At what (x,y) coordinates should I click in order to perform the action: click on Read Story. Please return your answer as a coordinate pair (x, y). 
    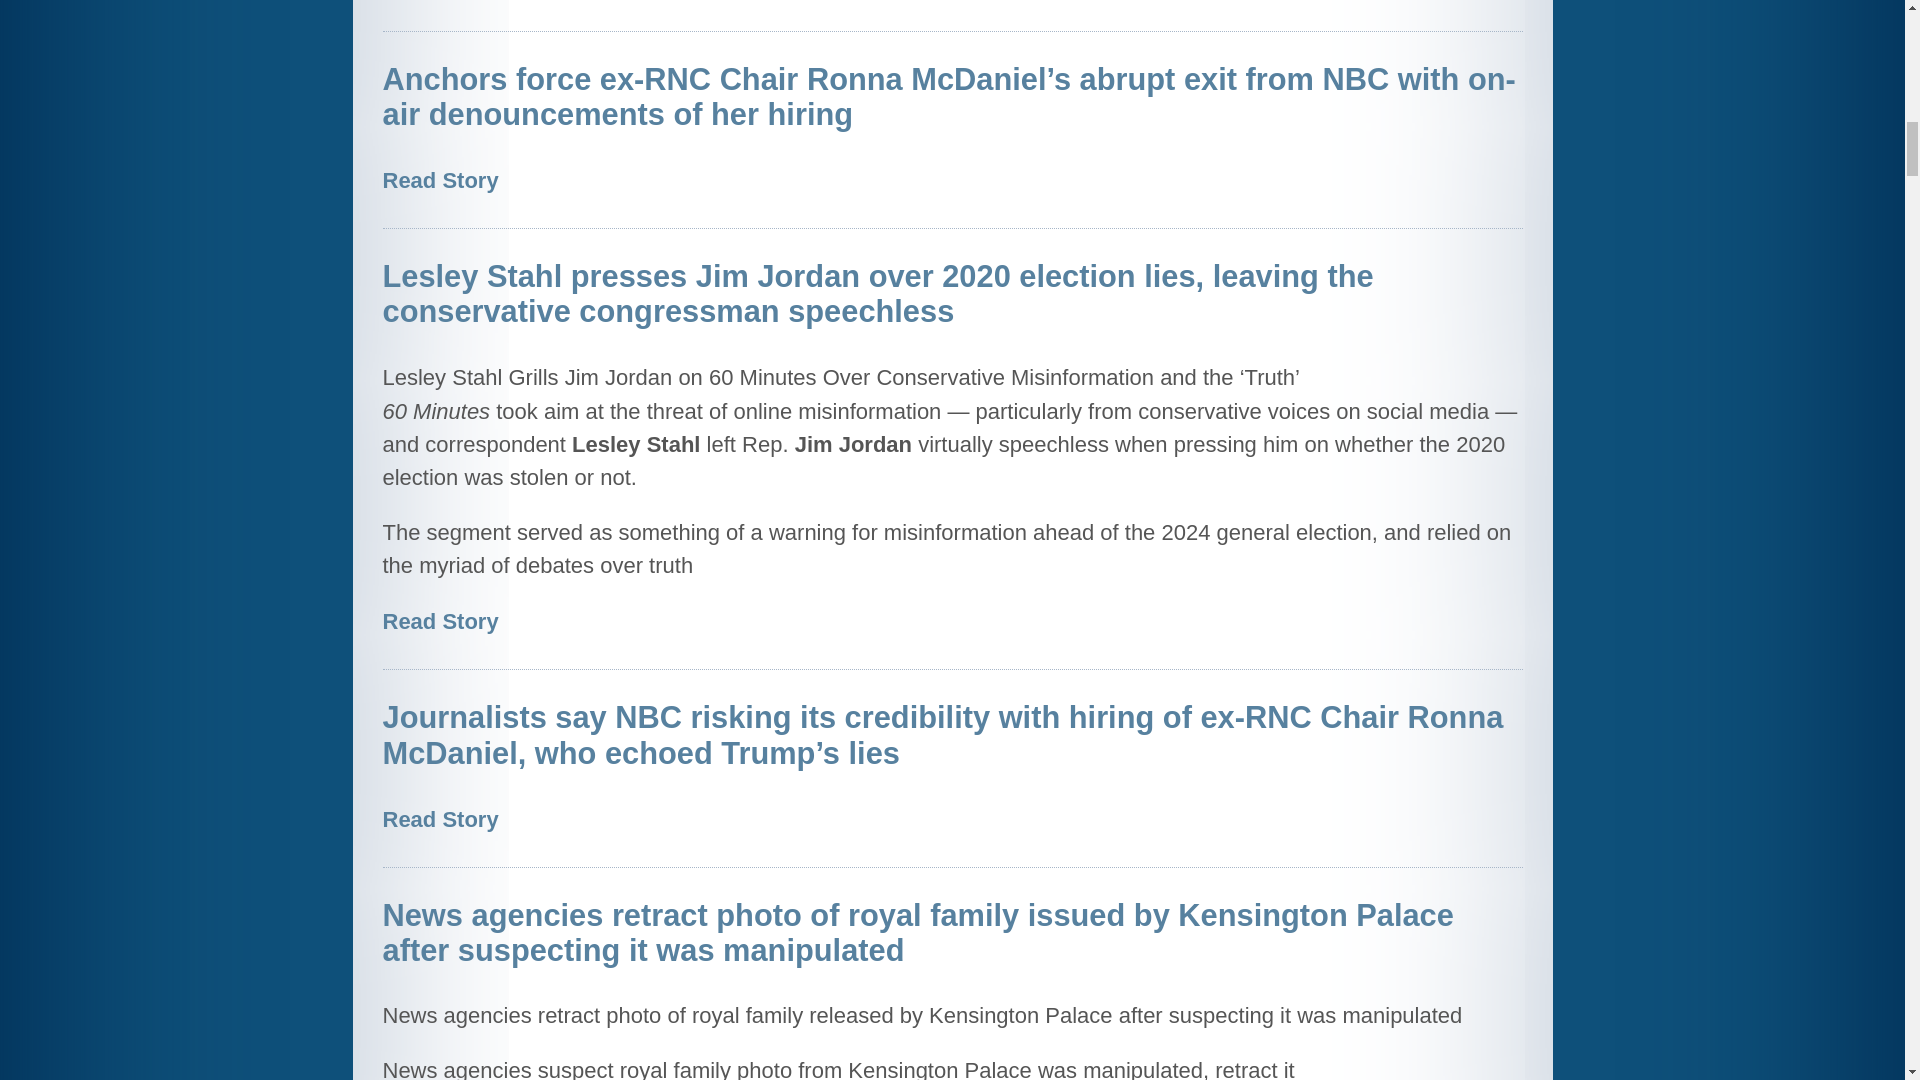
    Looking at the image, I should click on (440, 818).